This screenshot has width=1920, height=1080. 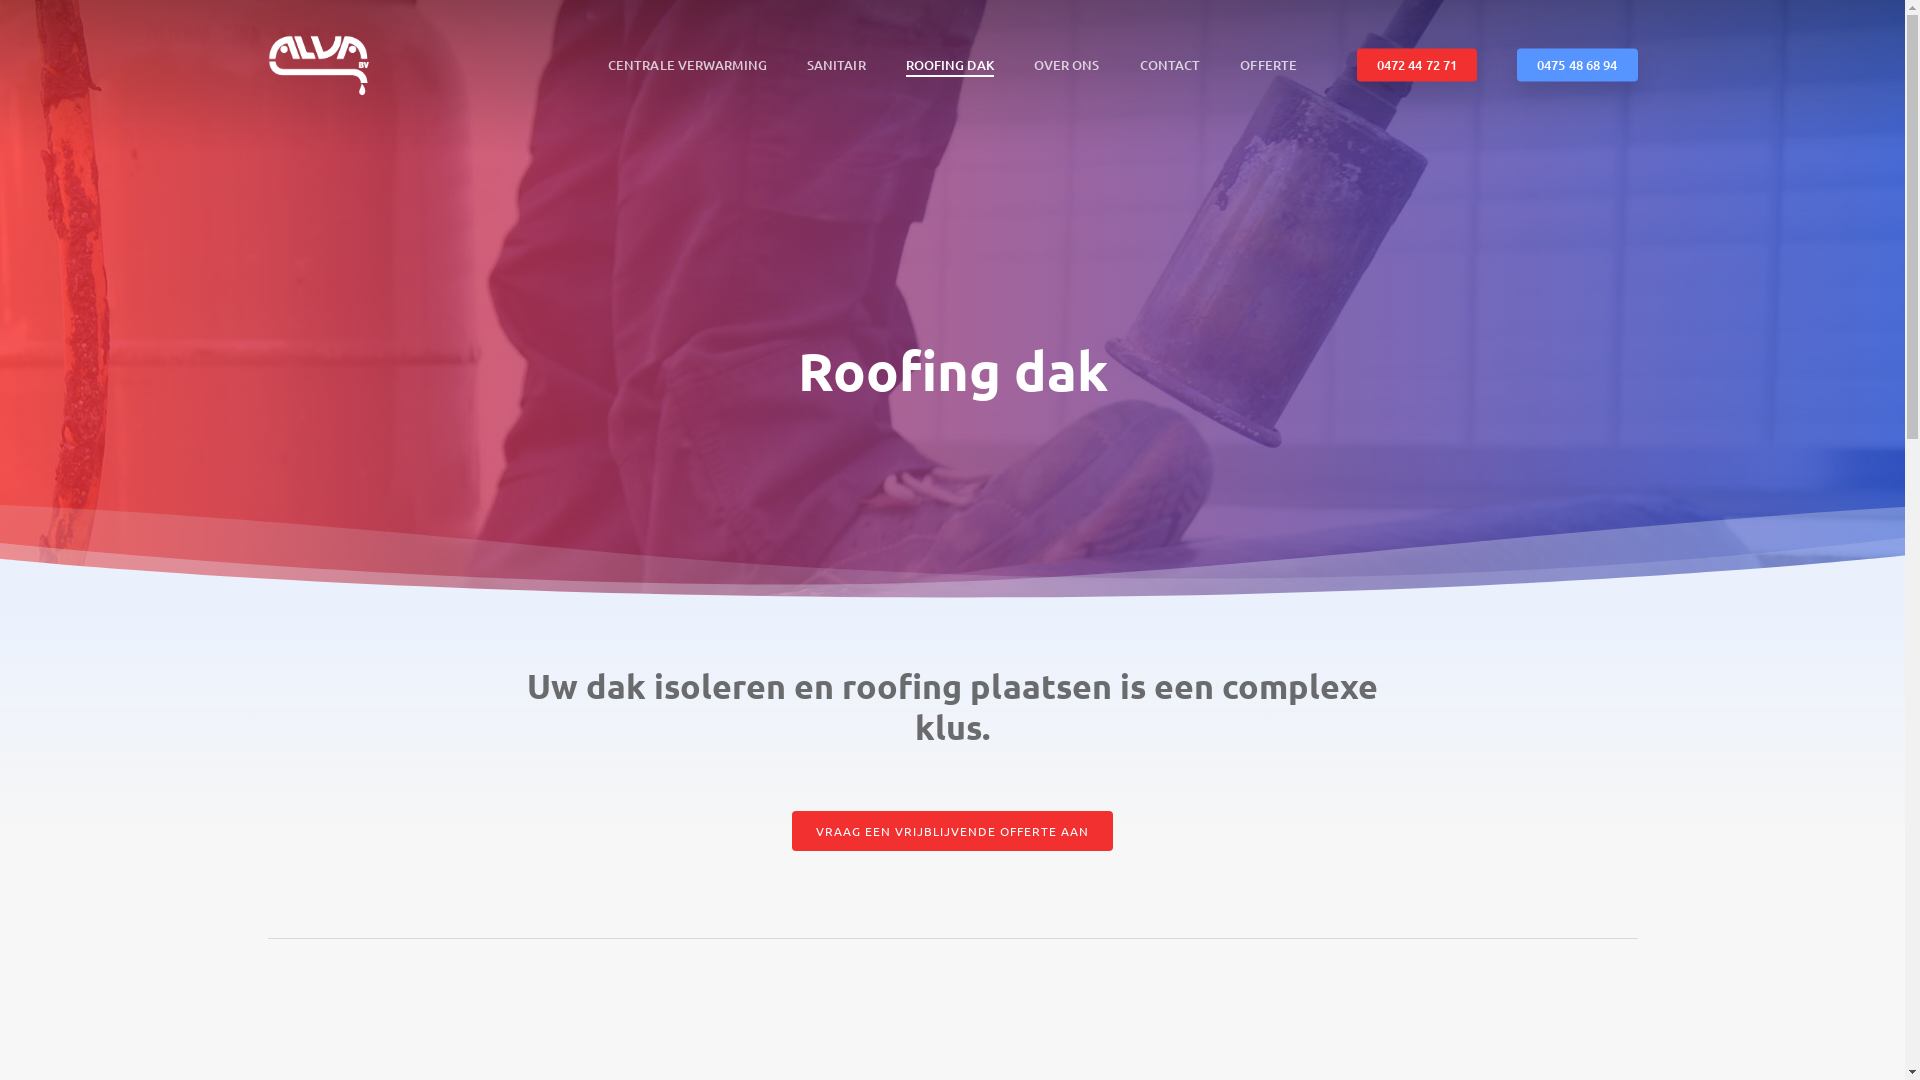 I want to click on instagram, so click(x=1628, y=1045).